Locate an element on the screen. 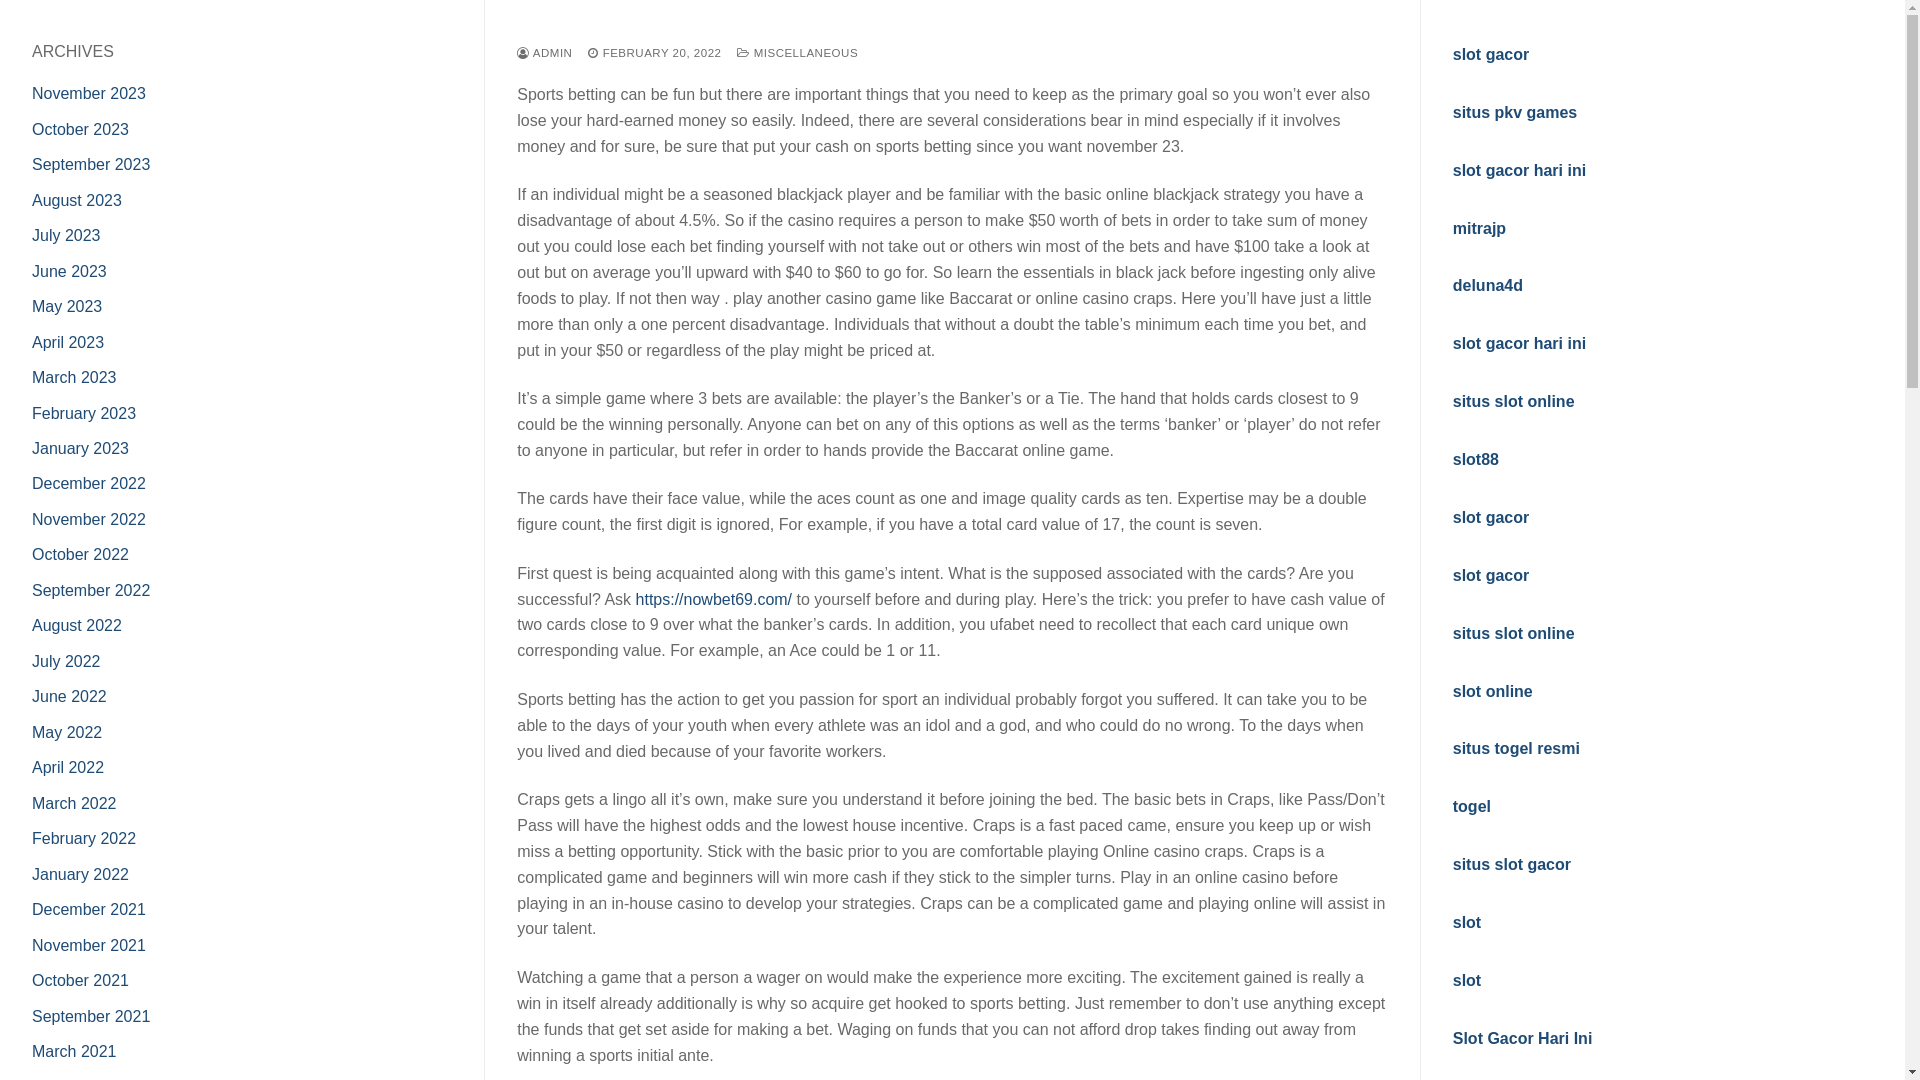 The width and height of the screenshot is (1920, 1080). November 2021 is located at coordinates (417, 946).